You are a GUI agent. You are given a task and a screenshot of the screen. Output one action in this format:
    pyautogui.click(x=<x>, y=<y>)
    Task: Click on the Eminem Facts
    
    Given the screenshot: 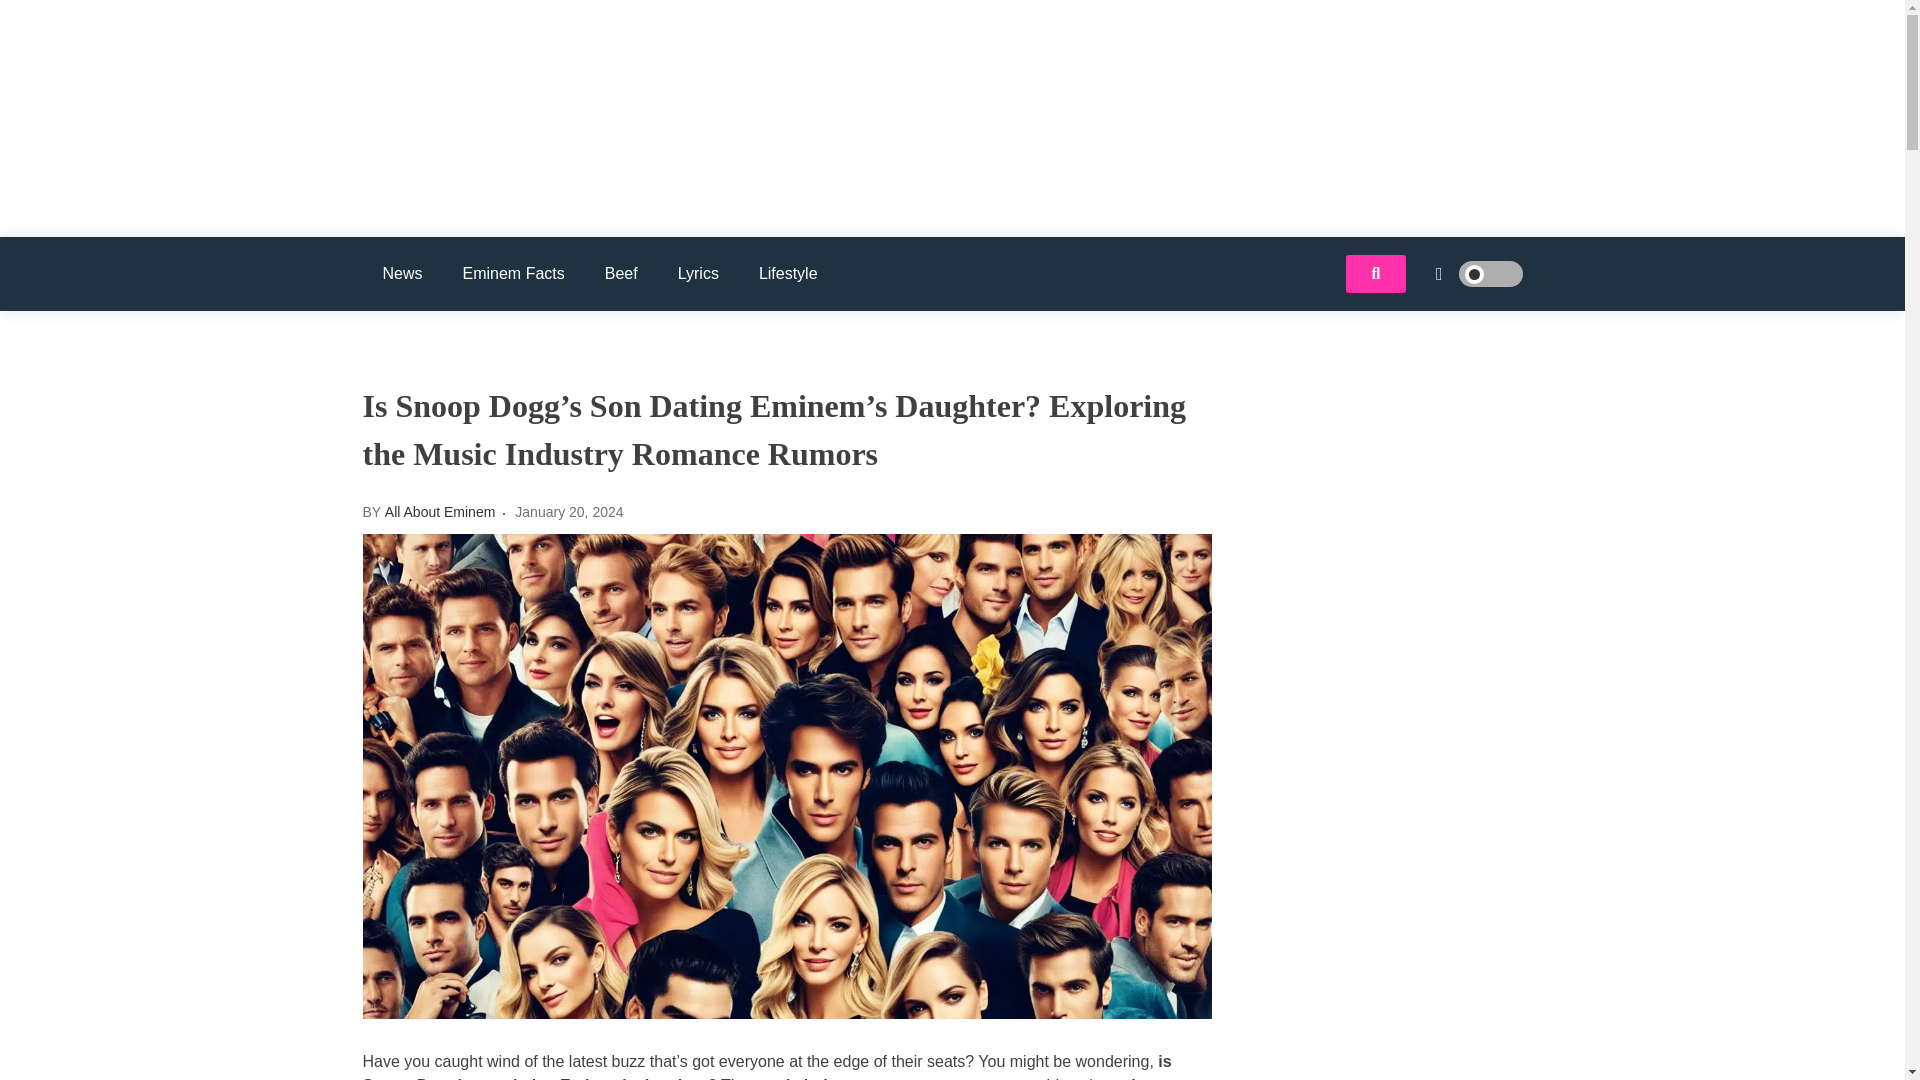 What is the action you would take?
    pyautogui.click(x=514, y=274)
    